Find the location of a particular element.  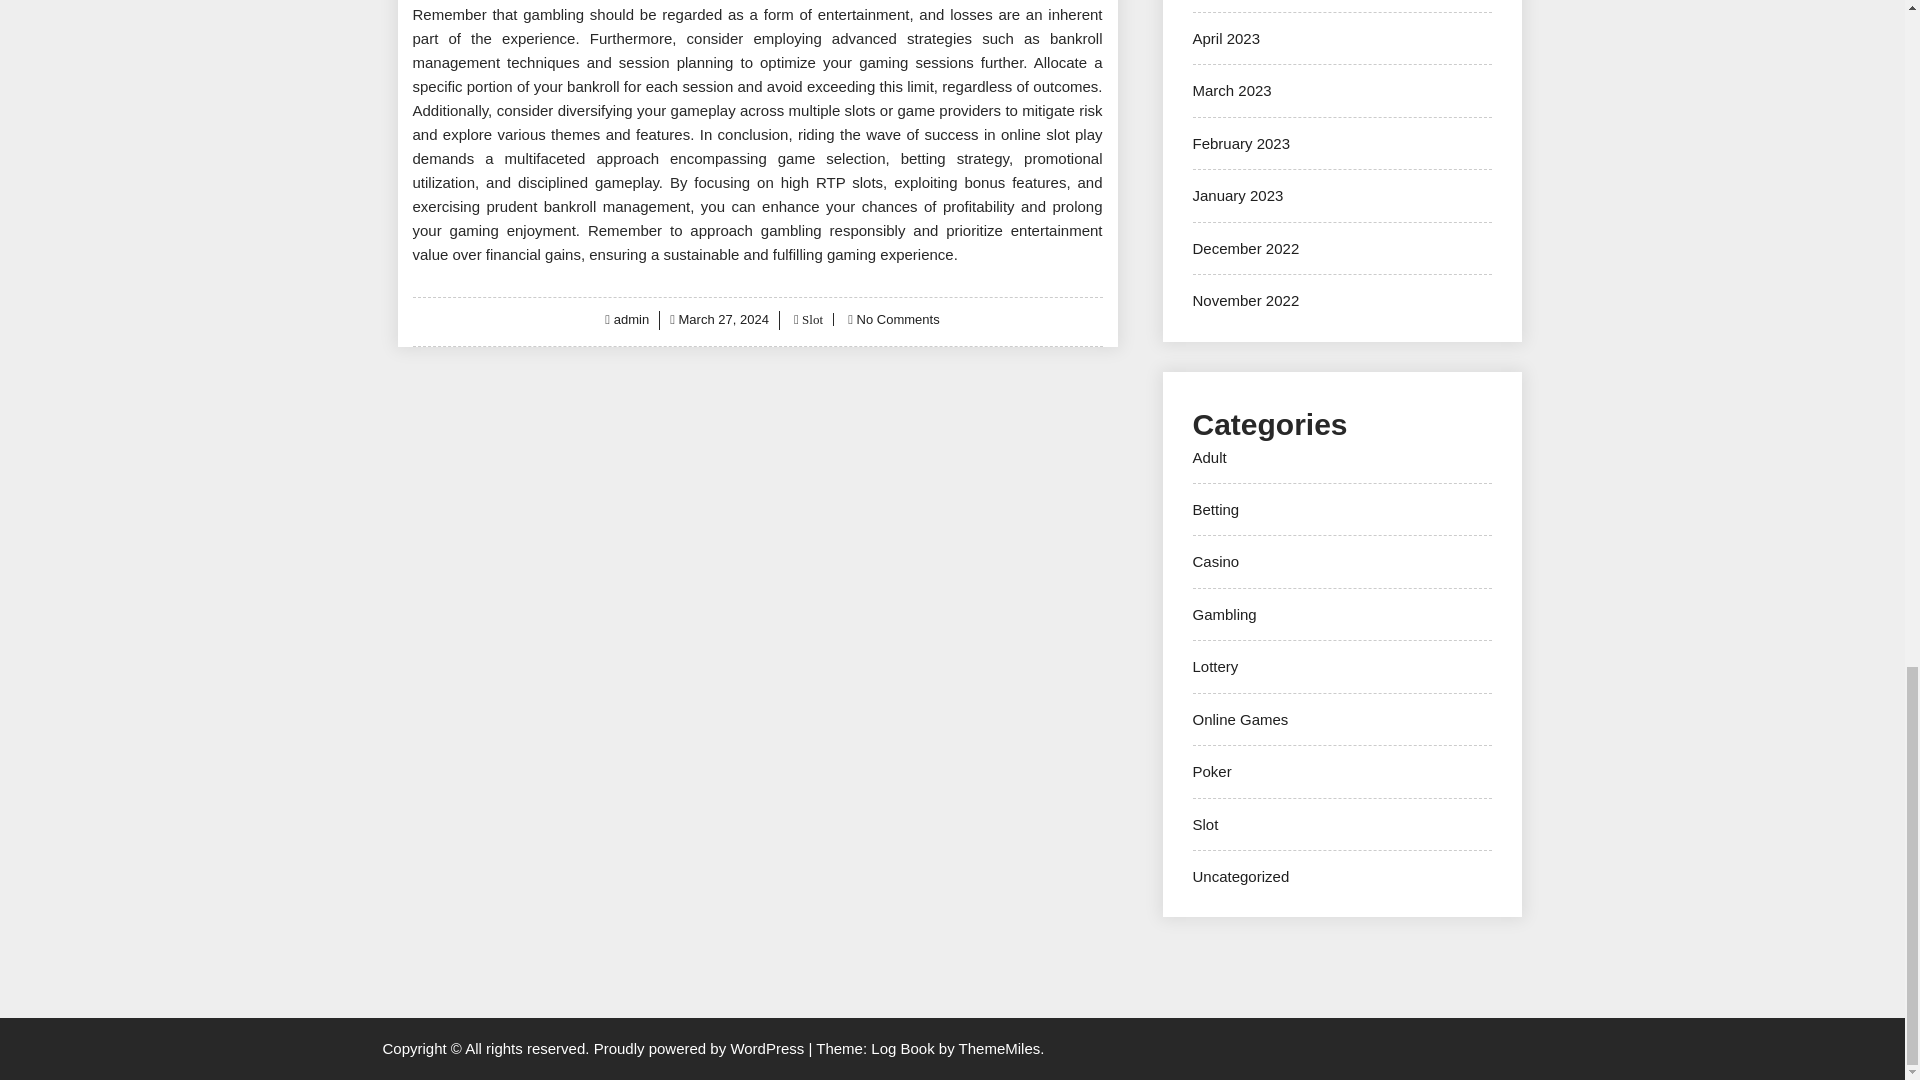

Casino is located at coordinates (1215, 561).